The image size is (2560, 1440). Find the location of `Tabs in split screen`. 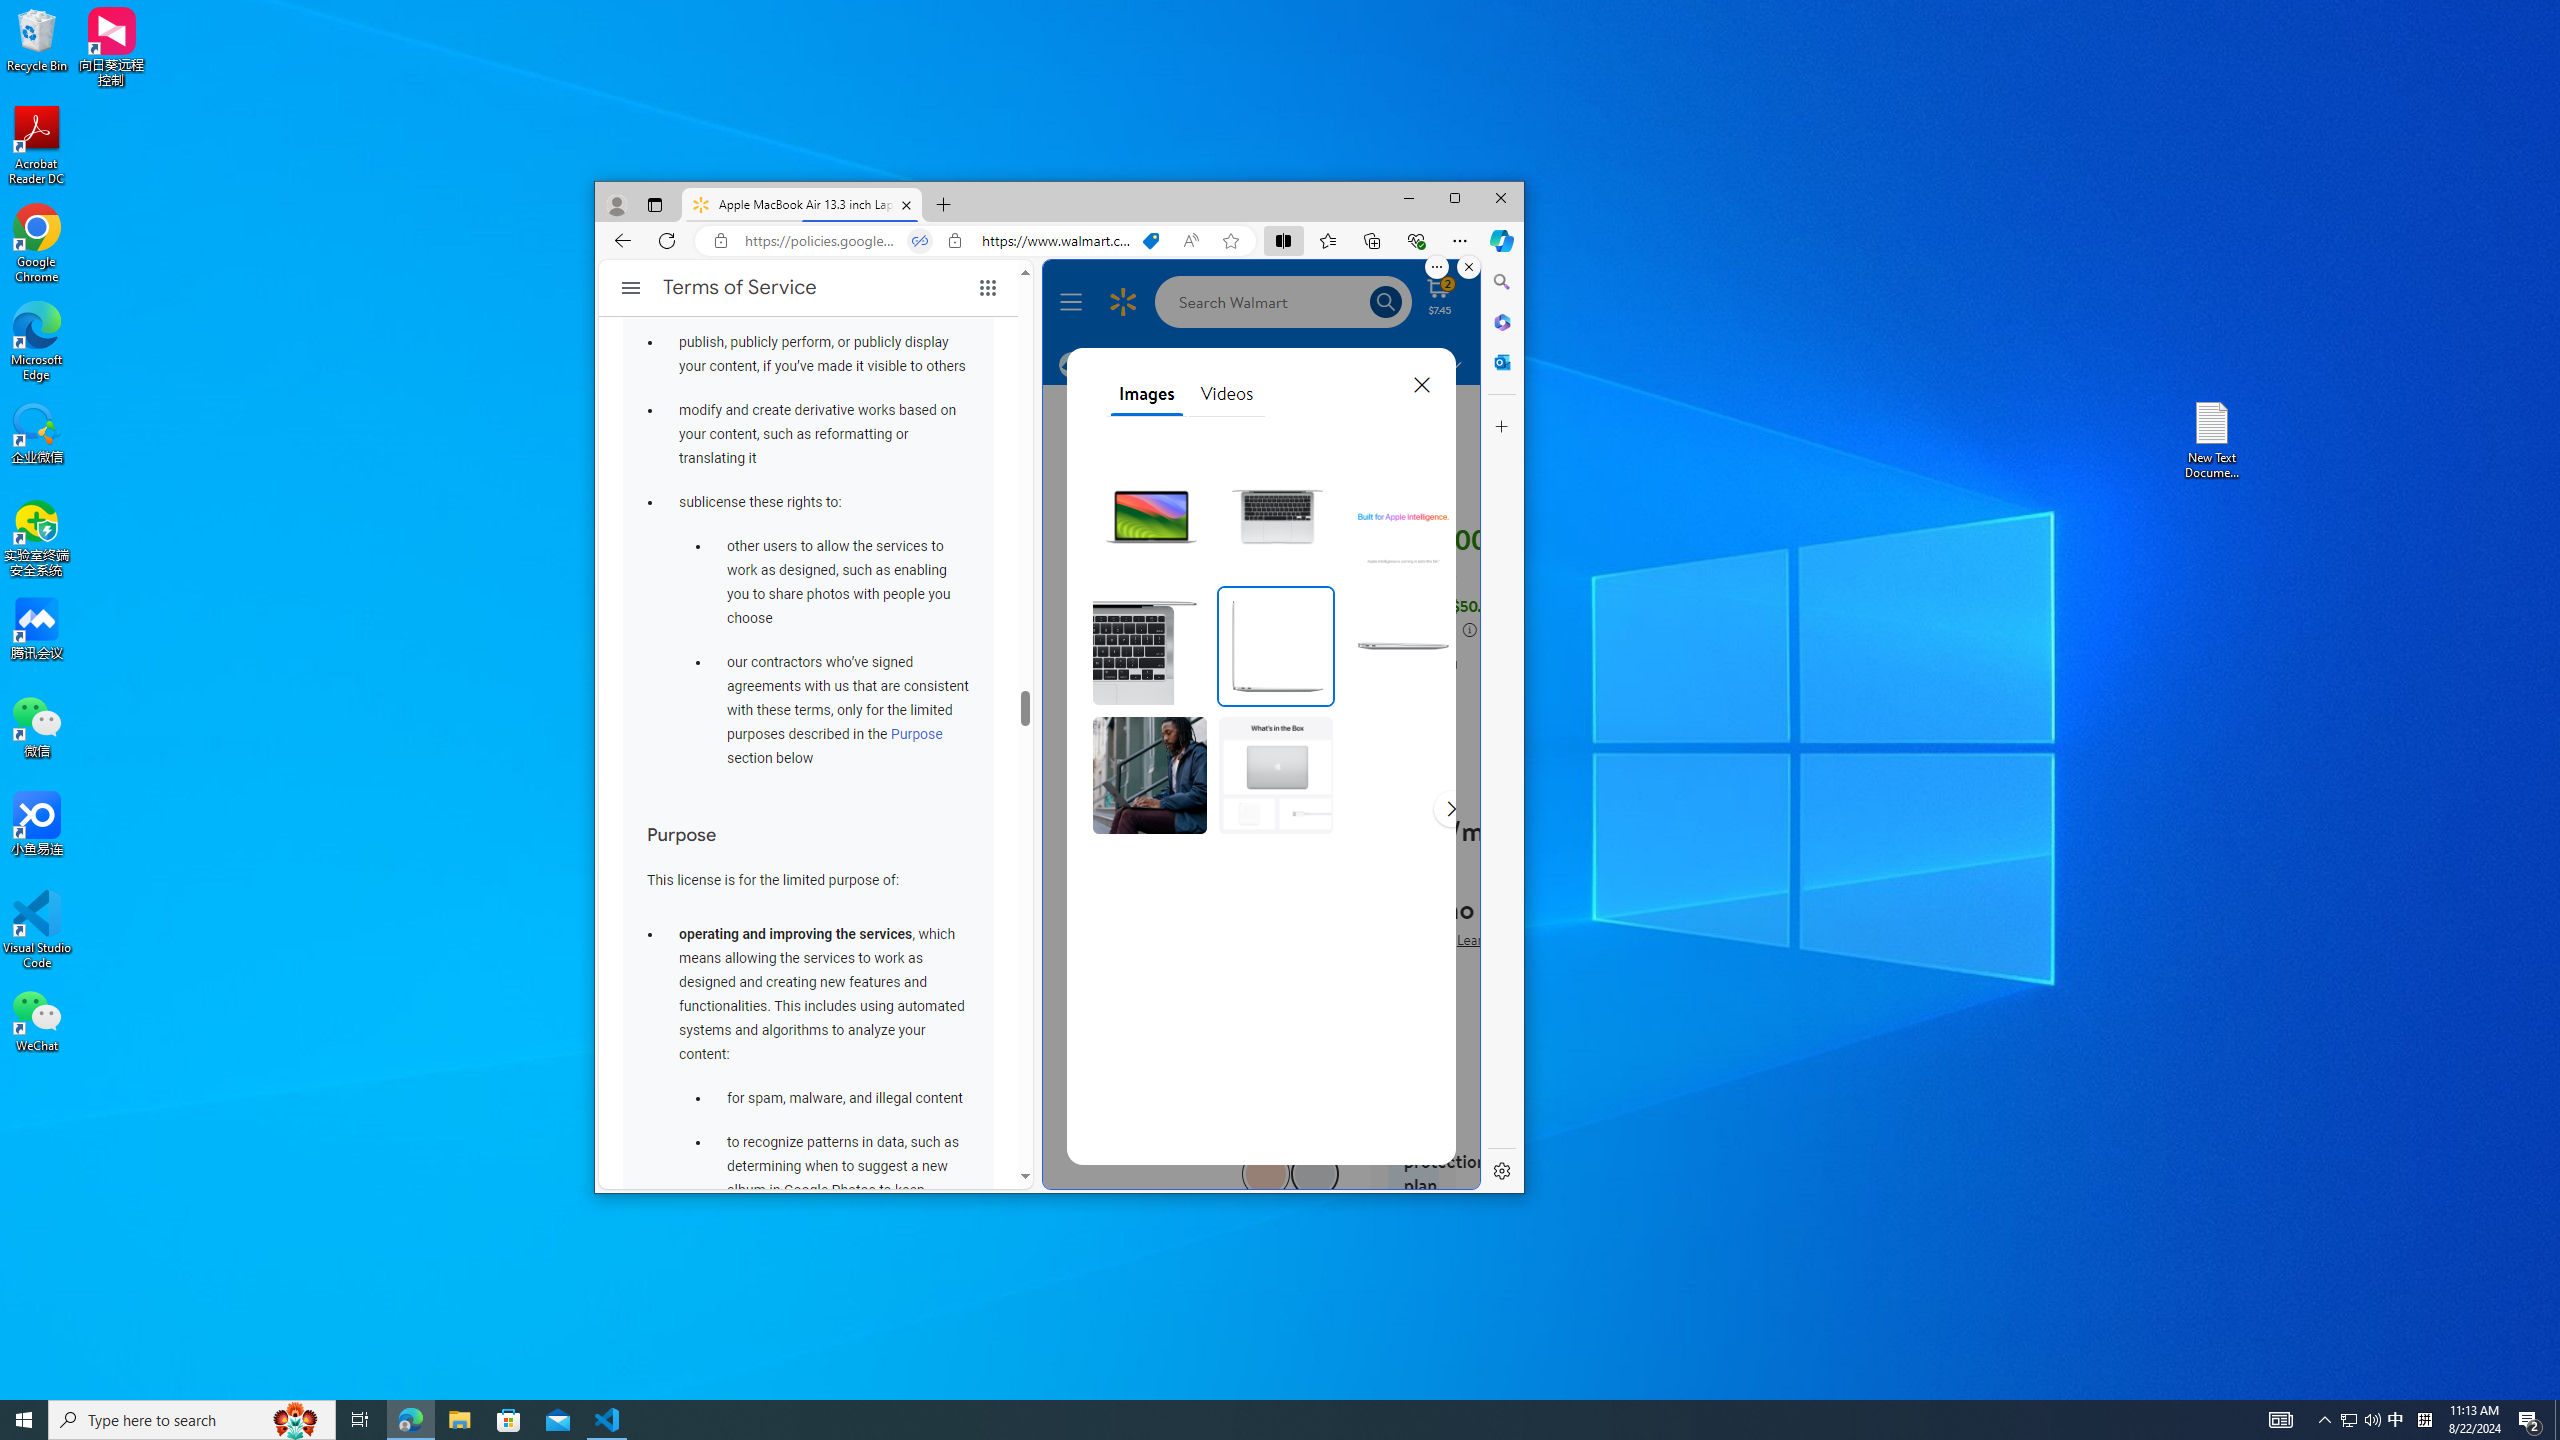

Tabs in split screen is located at coordinates (918, 240).